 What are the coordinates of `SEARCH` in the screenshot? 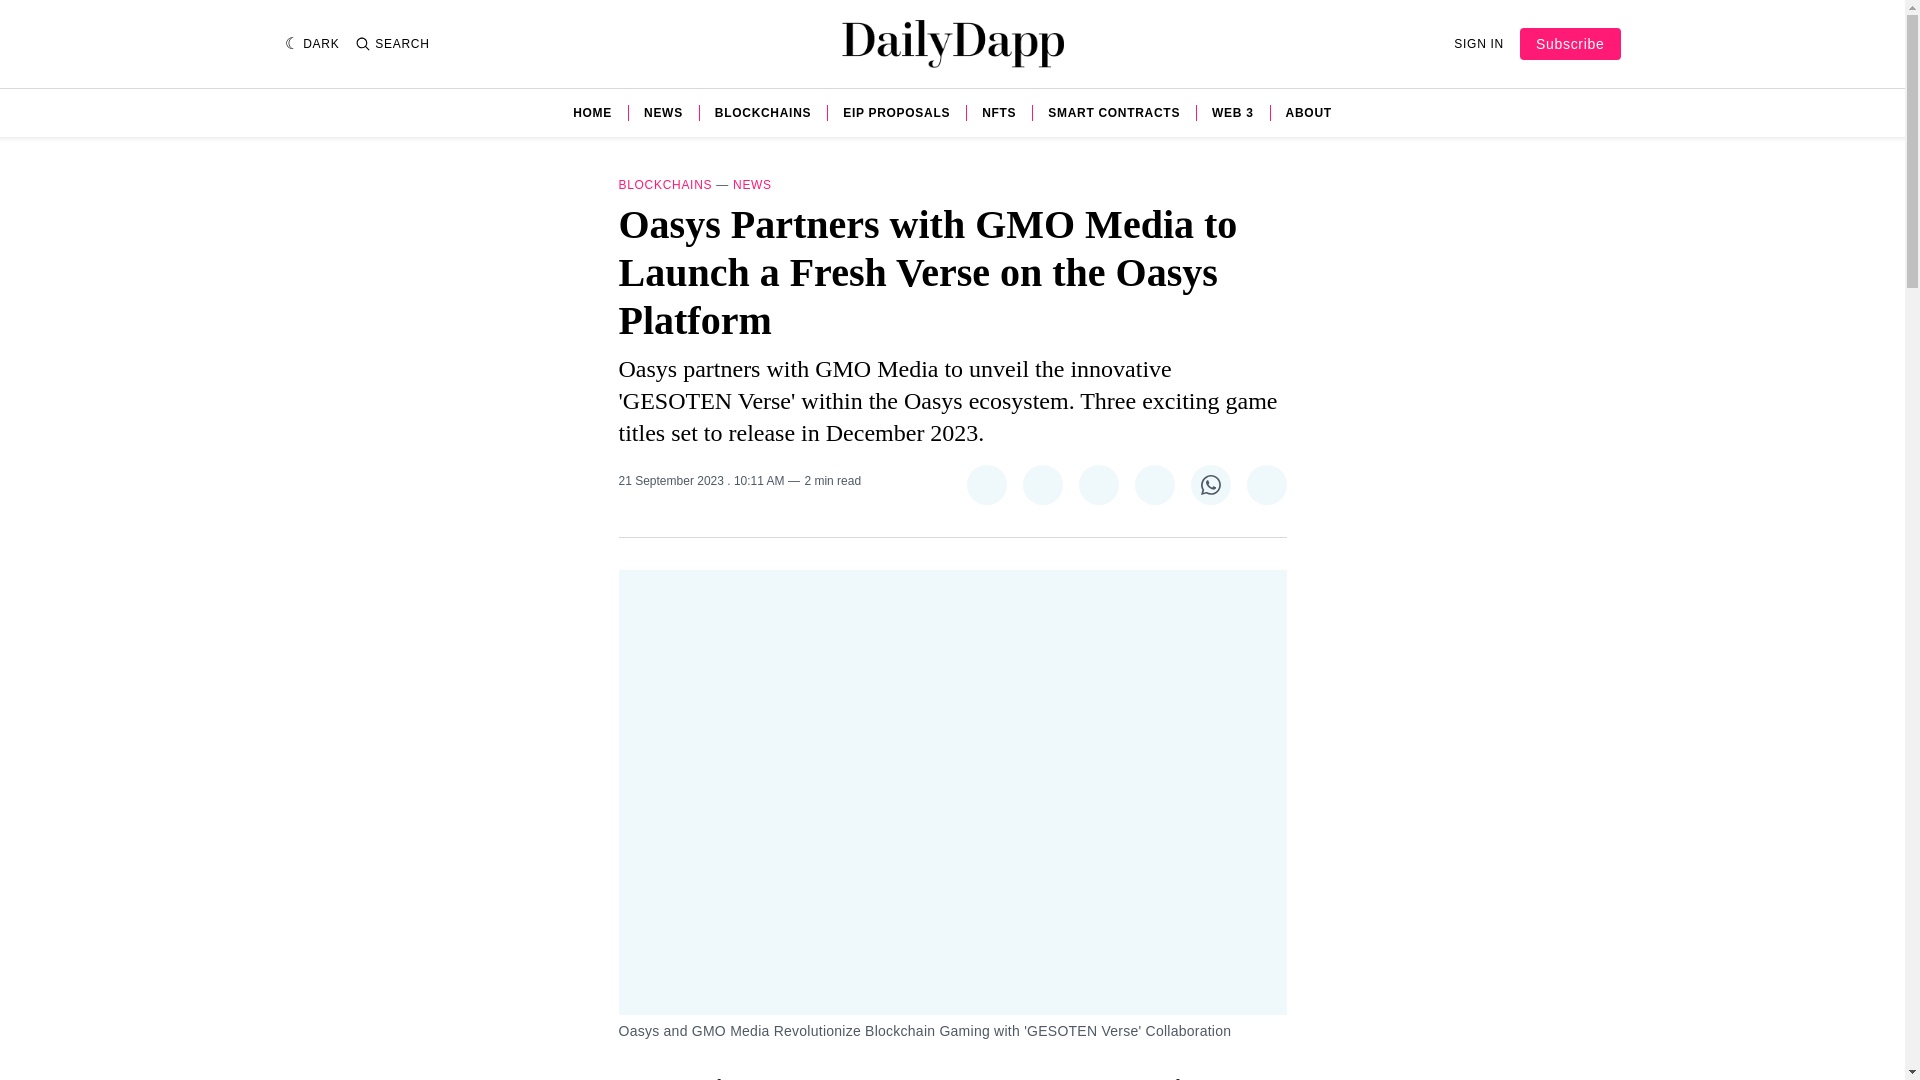 It's located at (392, 43).